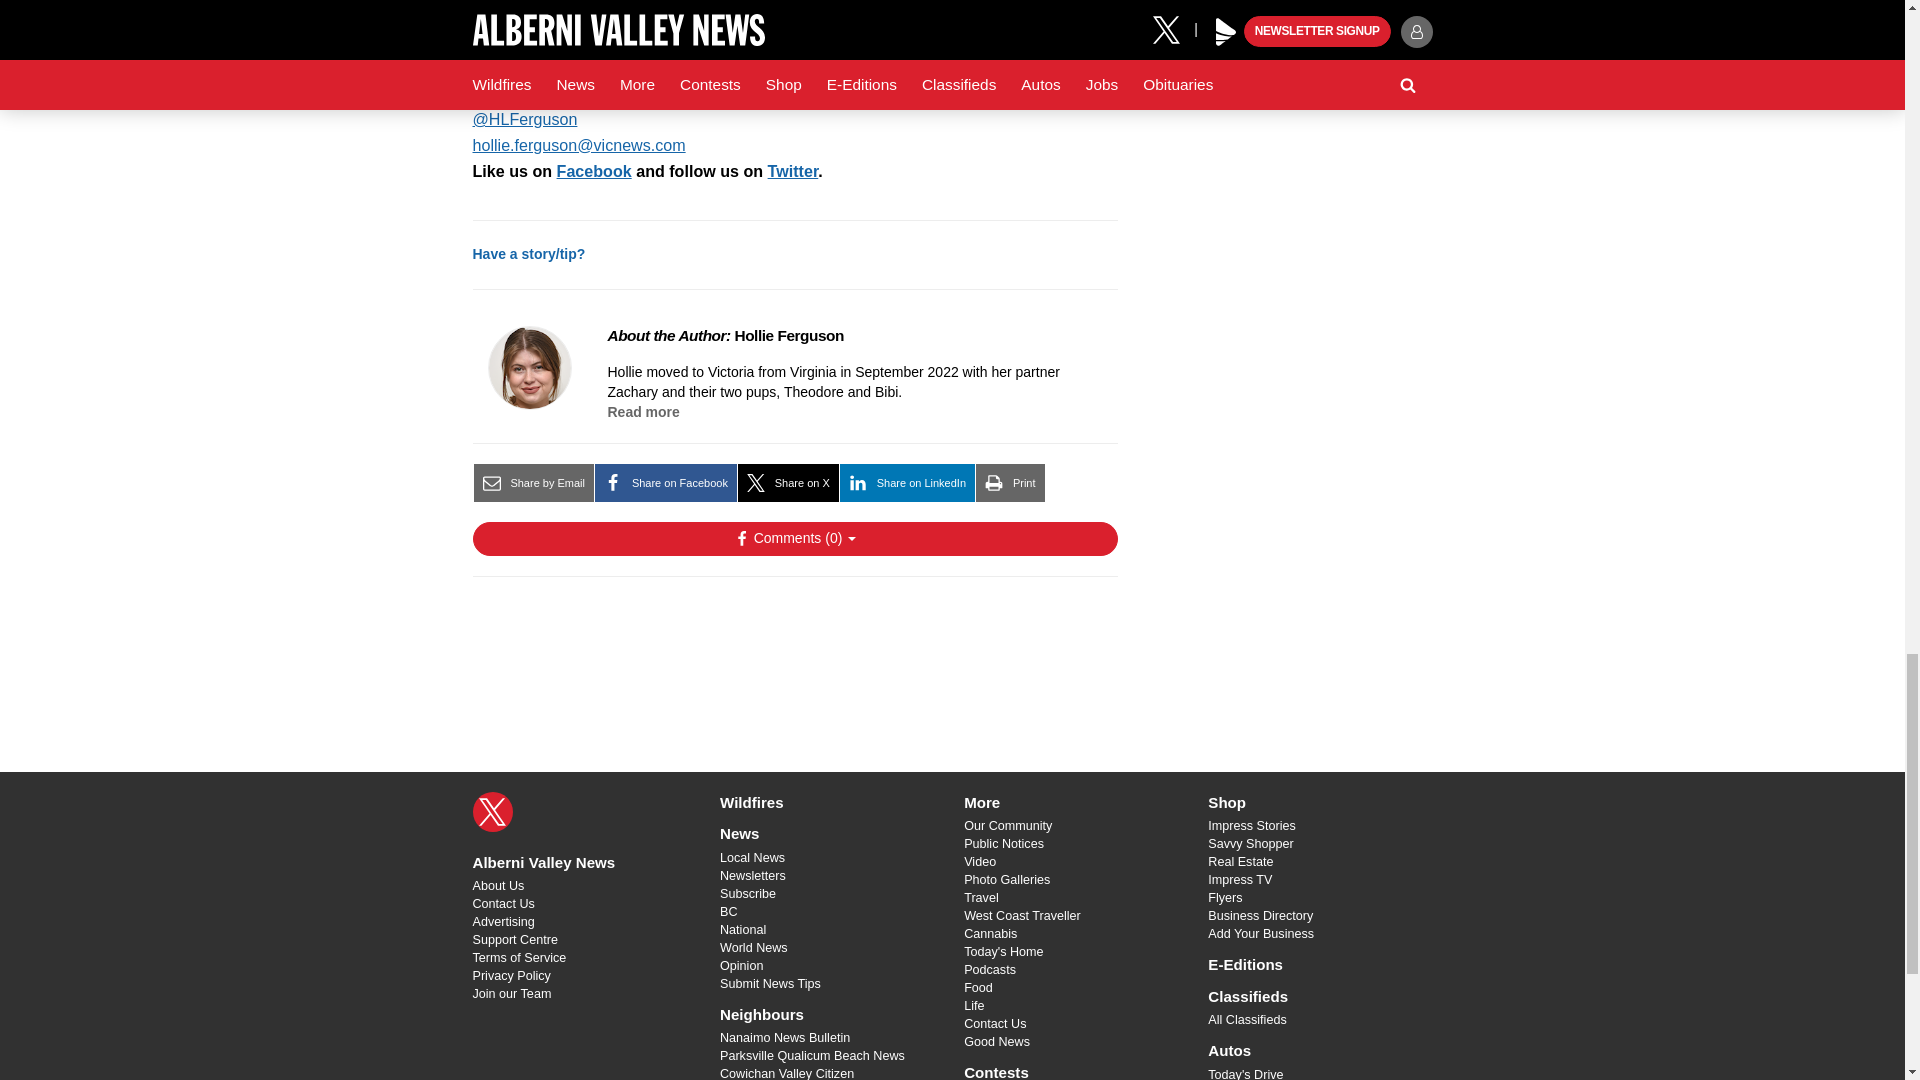 This screenshot has width=1920, height=1080. What do you see at coordinates (794, 538) in the screenshot?
I see `Show Comments` at bounding box center [794, 538].